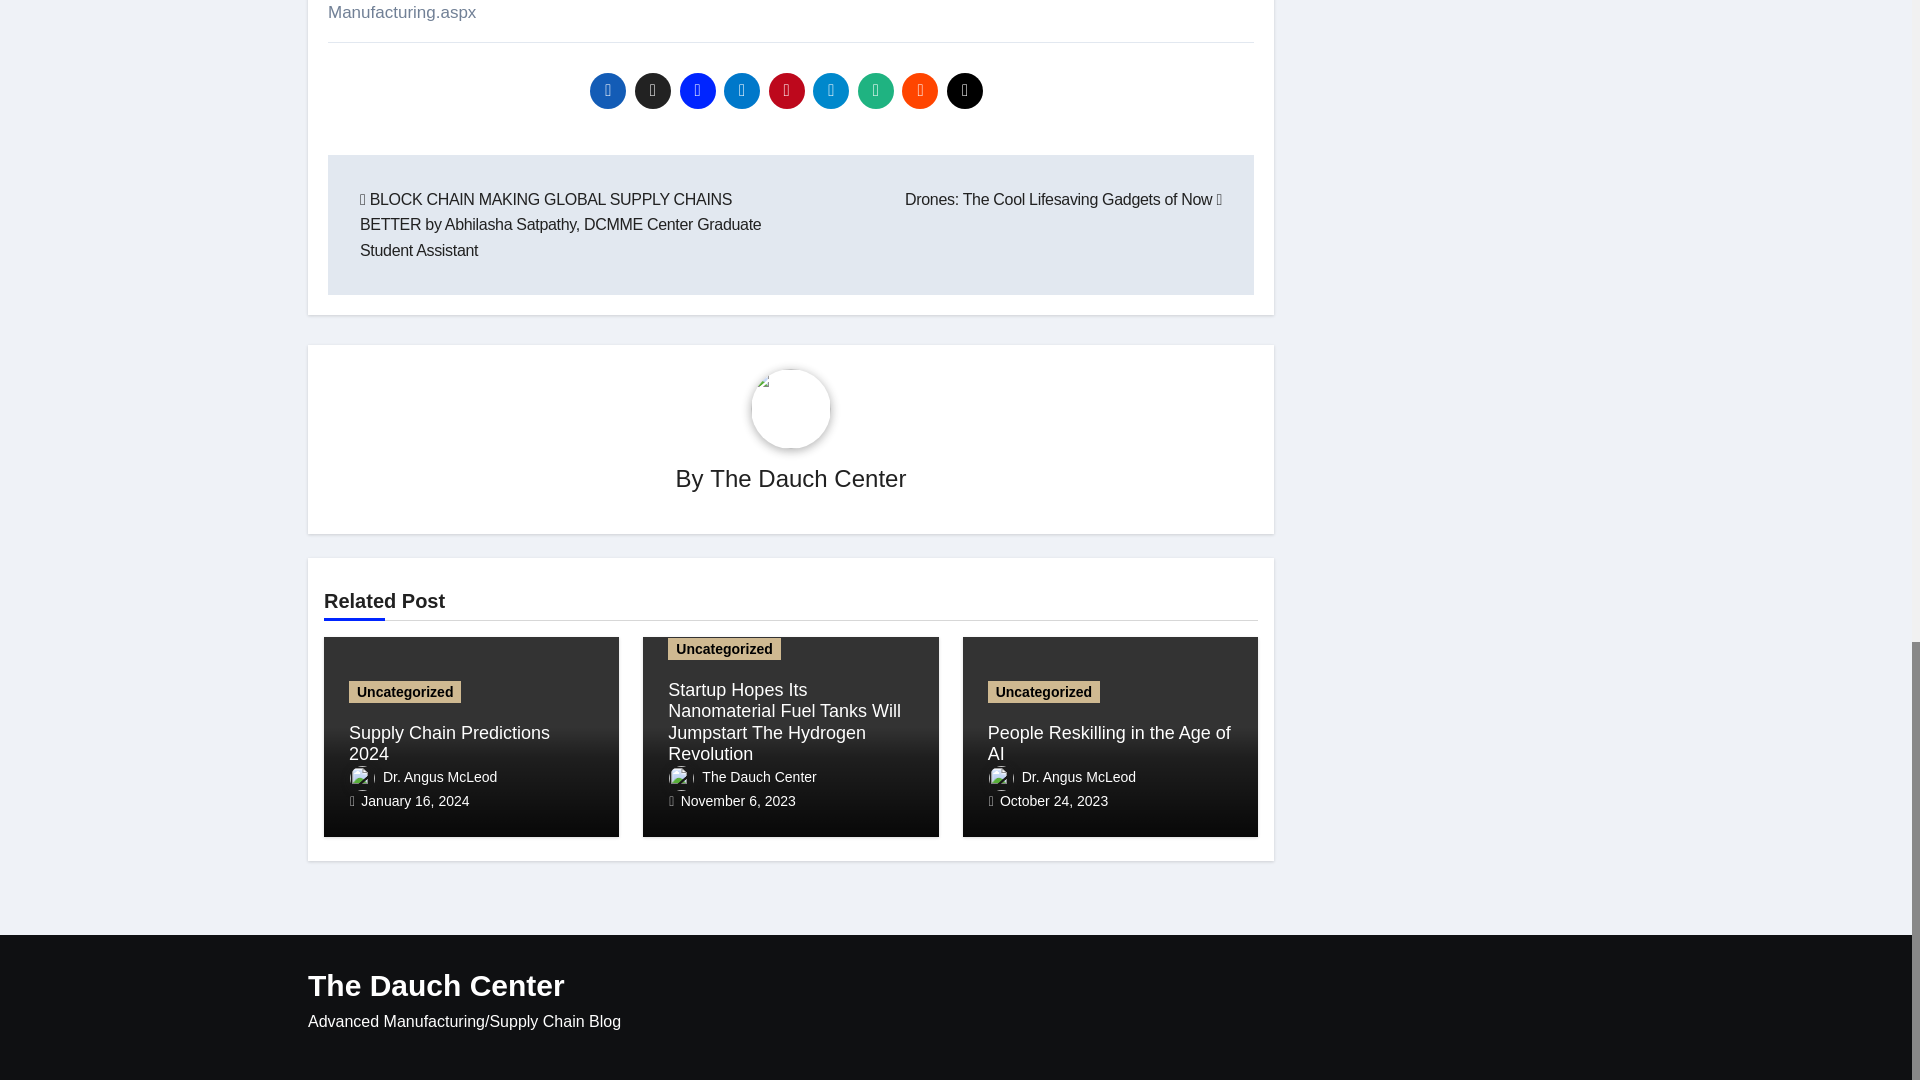  What do you see at coordinates (808, 478) in the screenshot?
I see `The Dauch Center` at bounding box center [808, 478].